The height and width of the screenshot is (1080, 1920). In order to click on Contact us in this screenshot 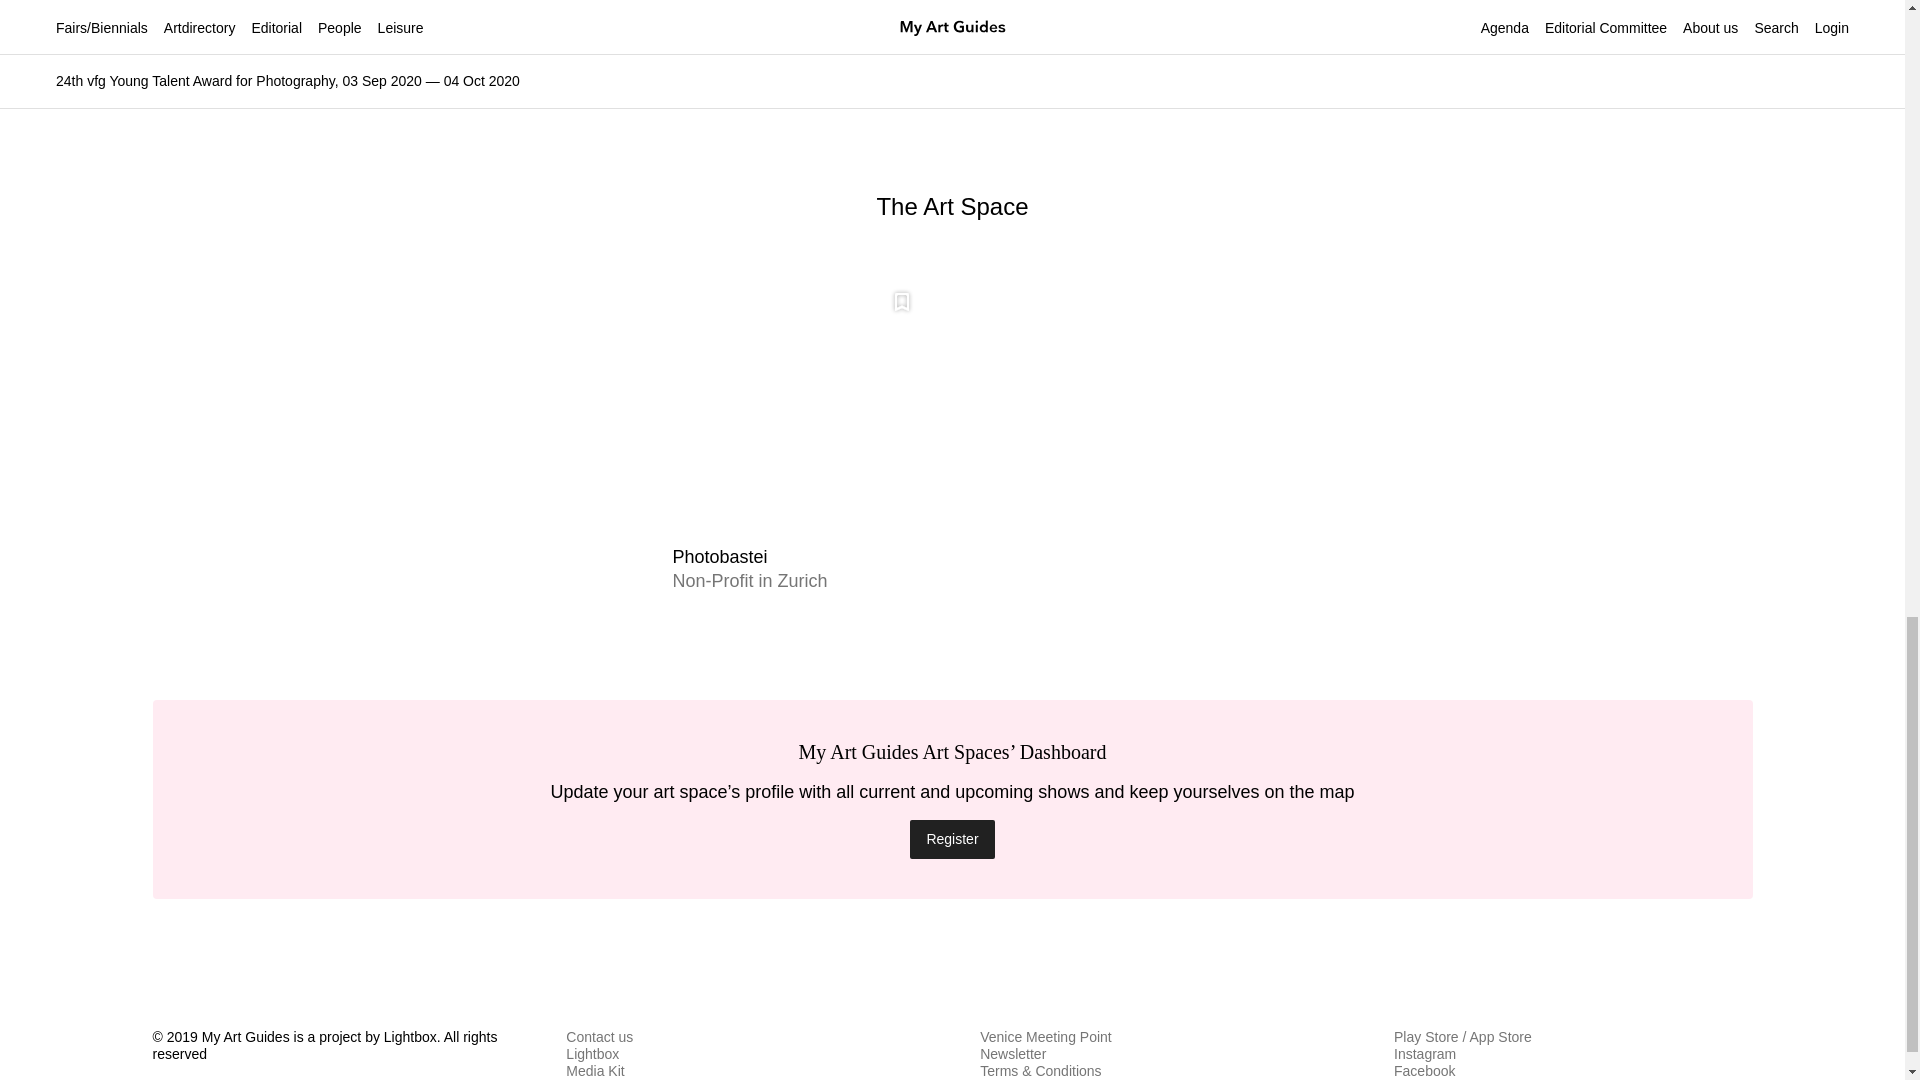, I will do `click(600, 1037)`.